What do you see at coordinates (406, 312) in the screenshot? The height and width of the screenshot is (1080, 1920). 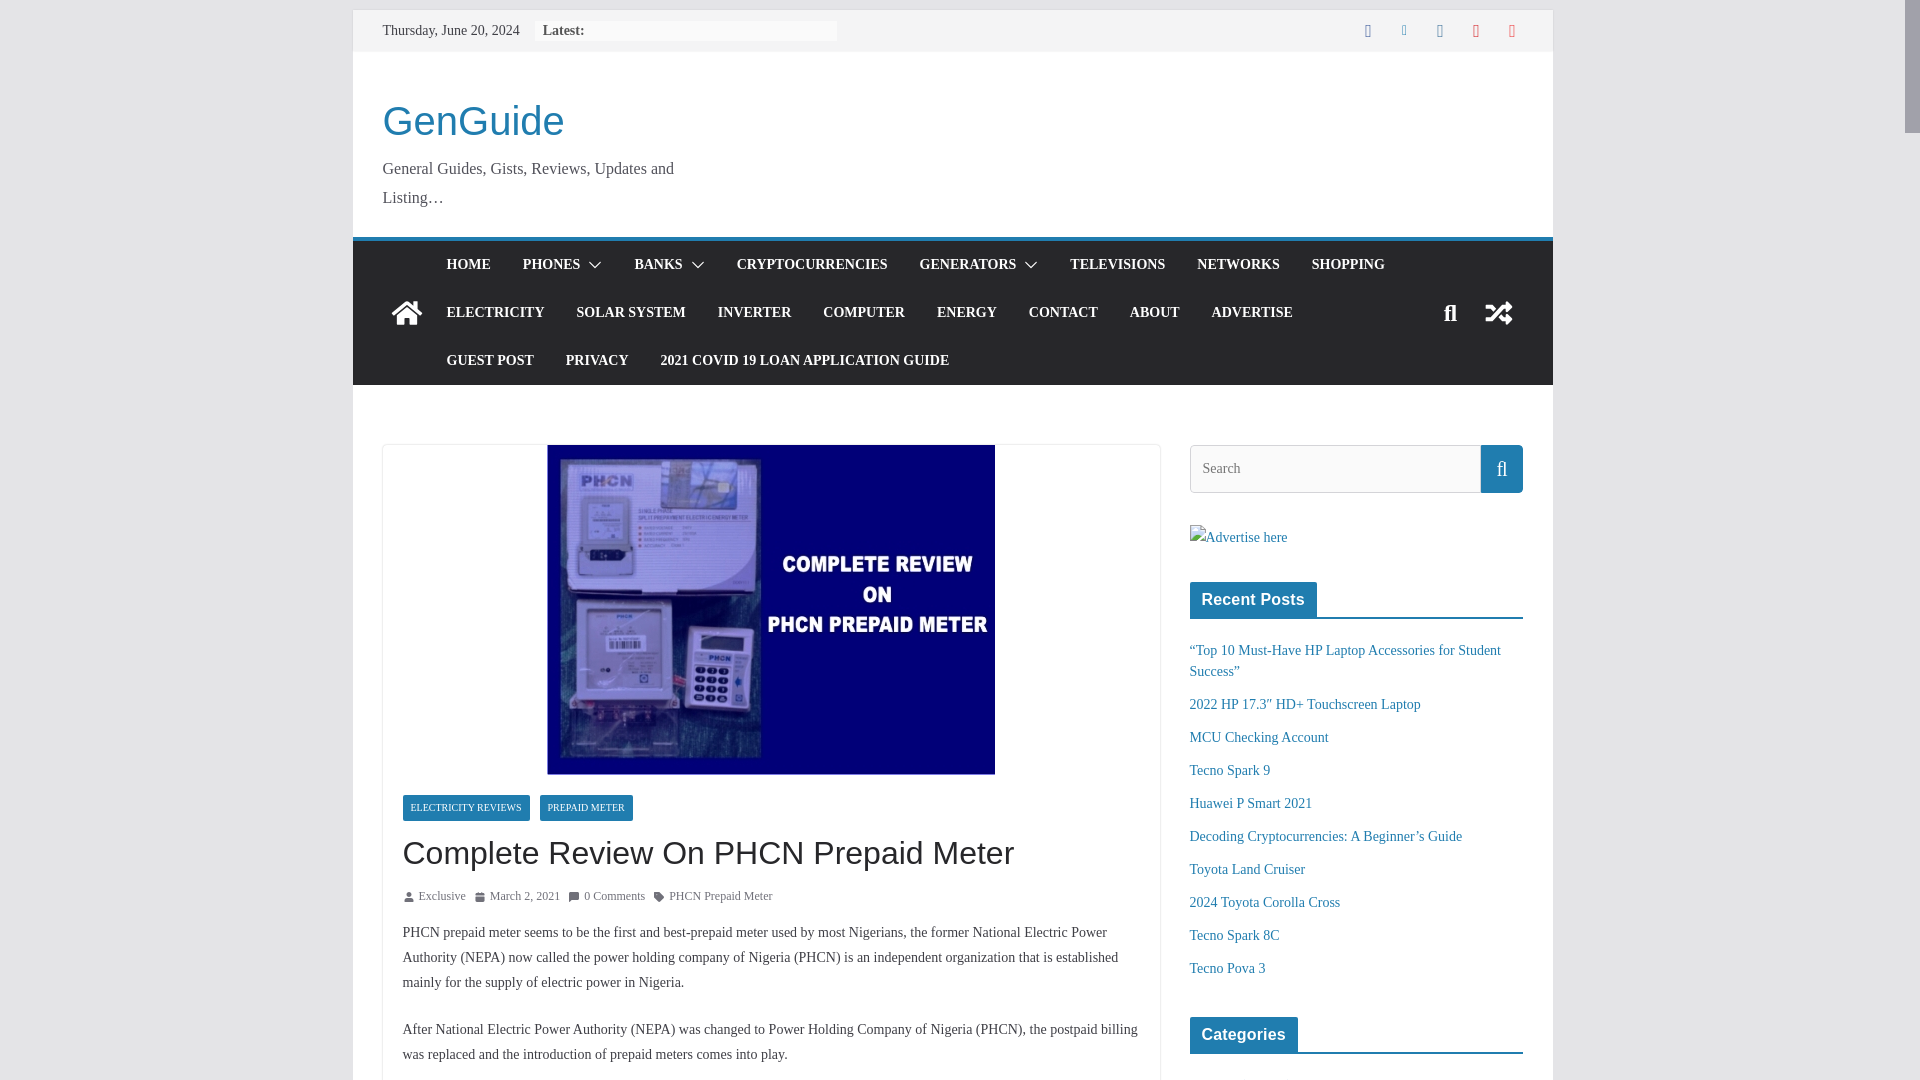 I see `GenGuide` at bounding box center [406, 312].